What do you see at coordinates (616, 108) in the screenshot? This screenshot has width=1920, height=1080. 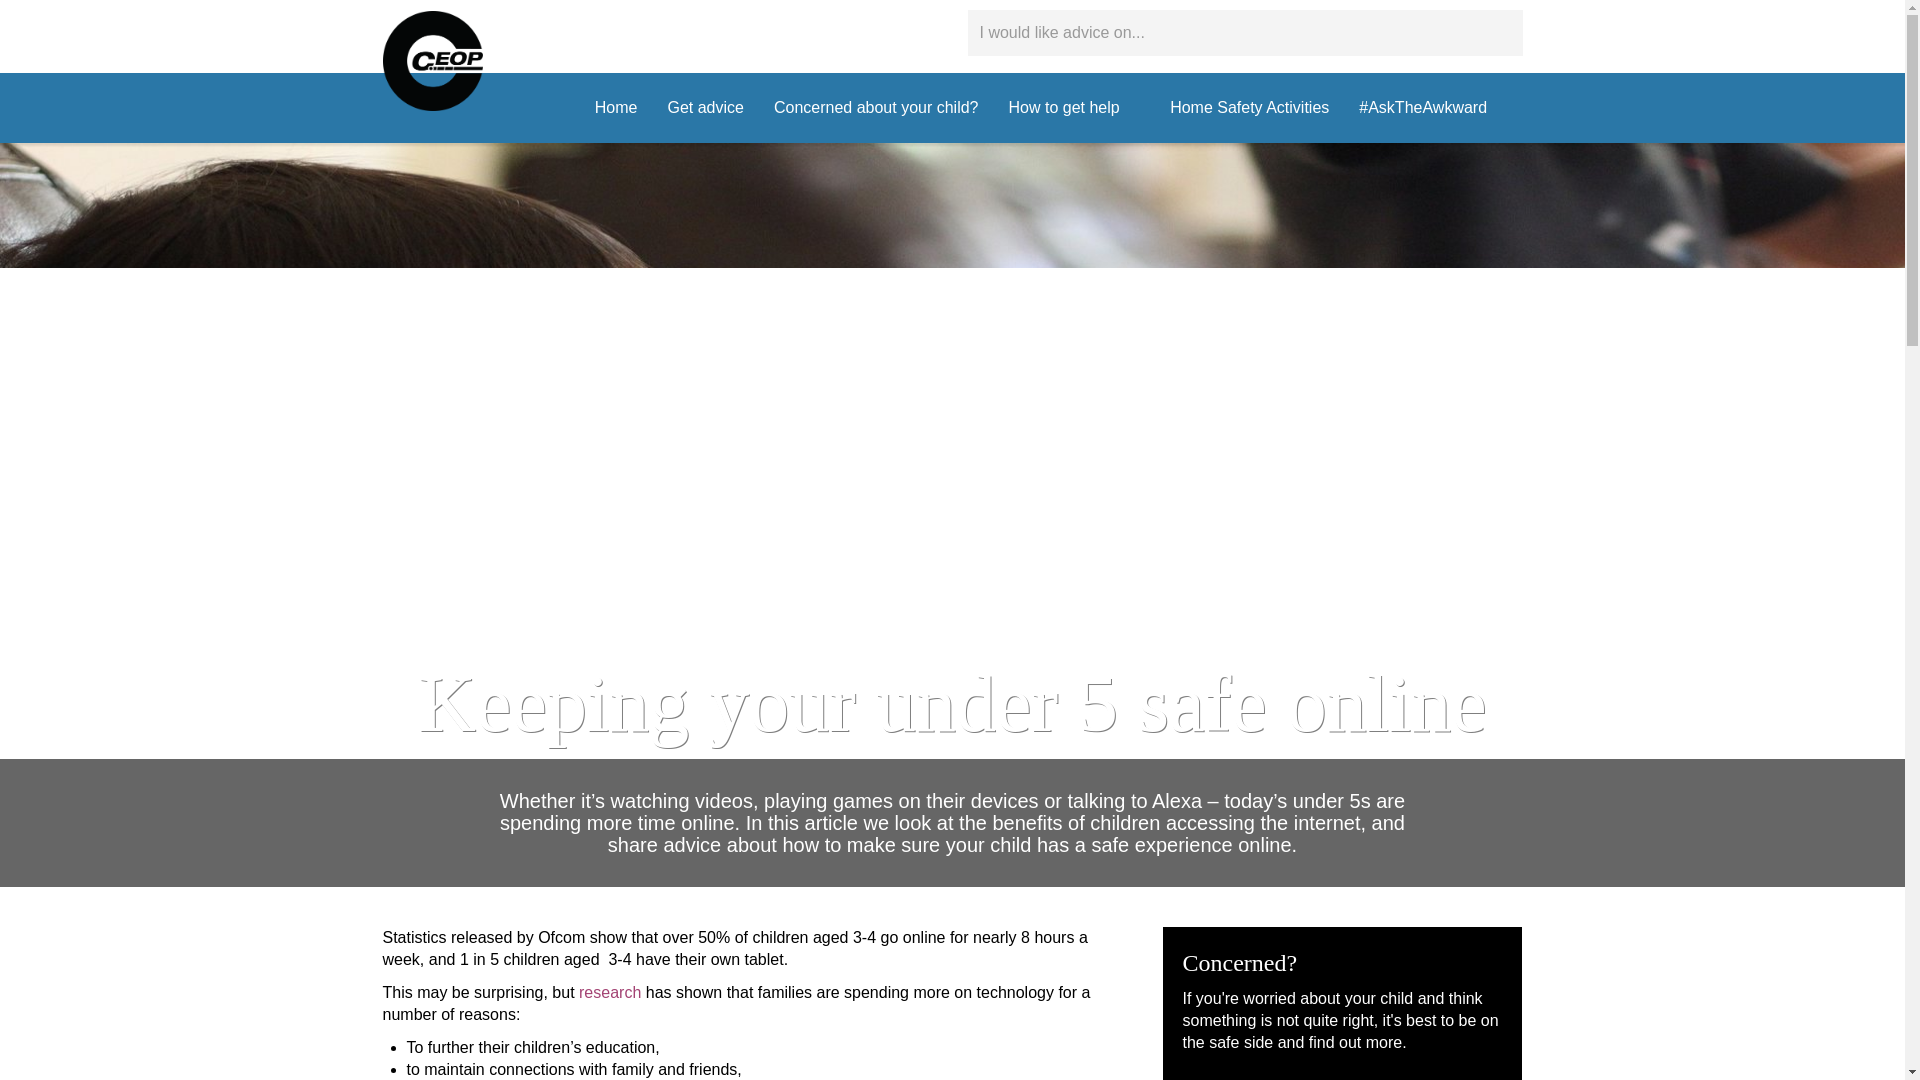 I see `Home` at bounding box center [616, 108].